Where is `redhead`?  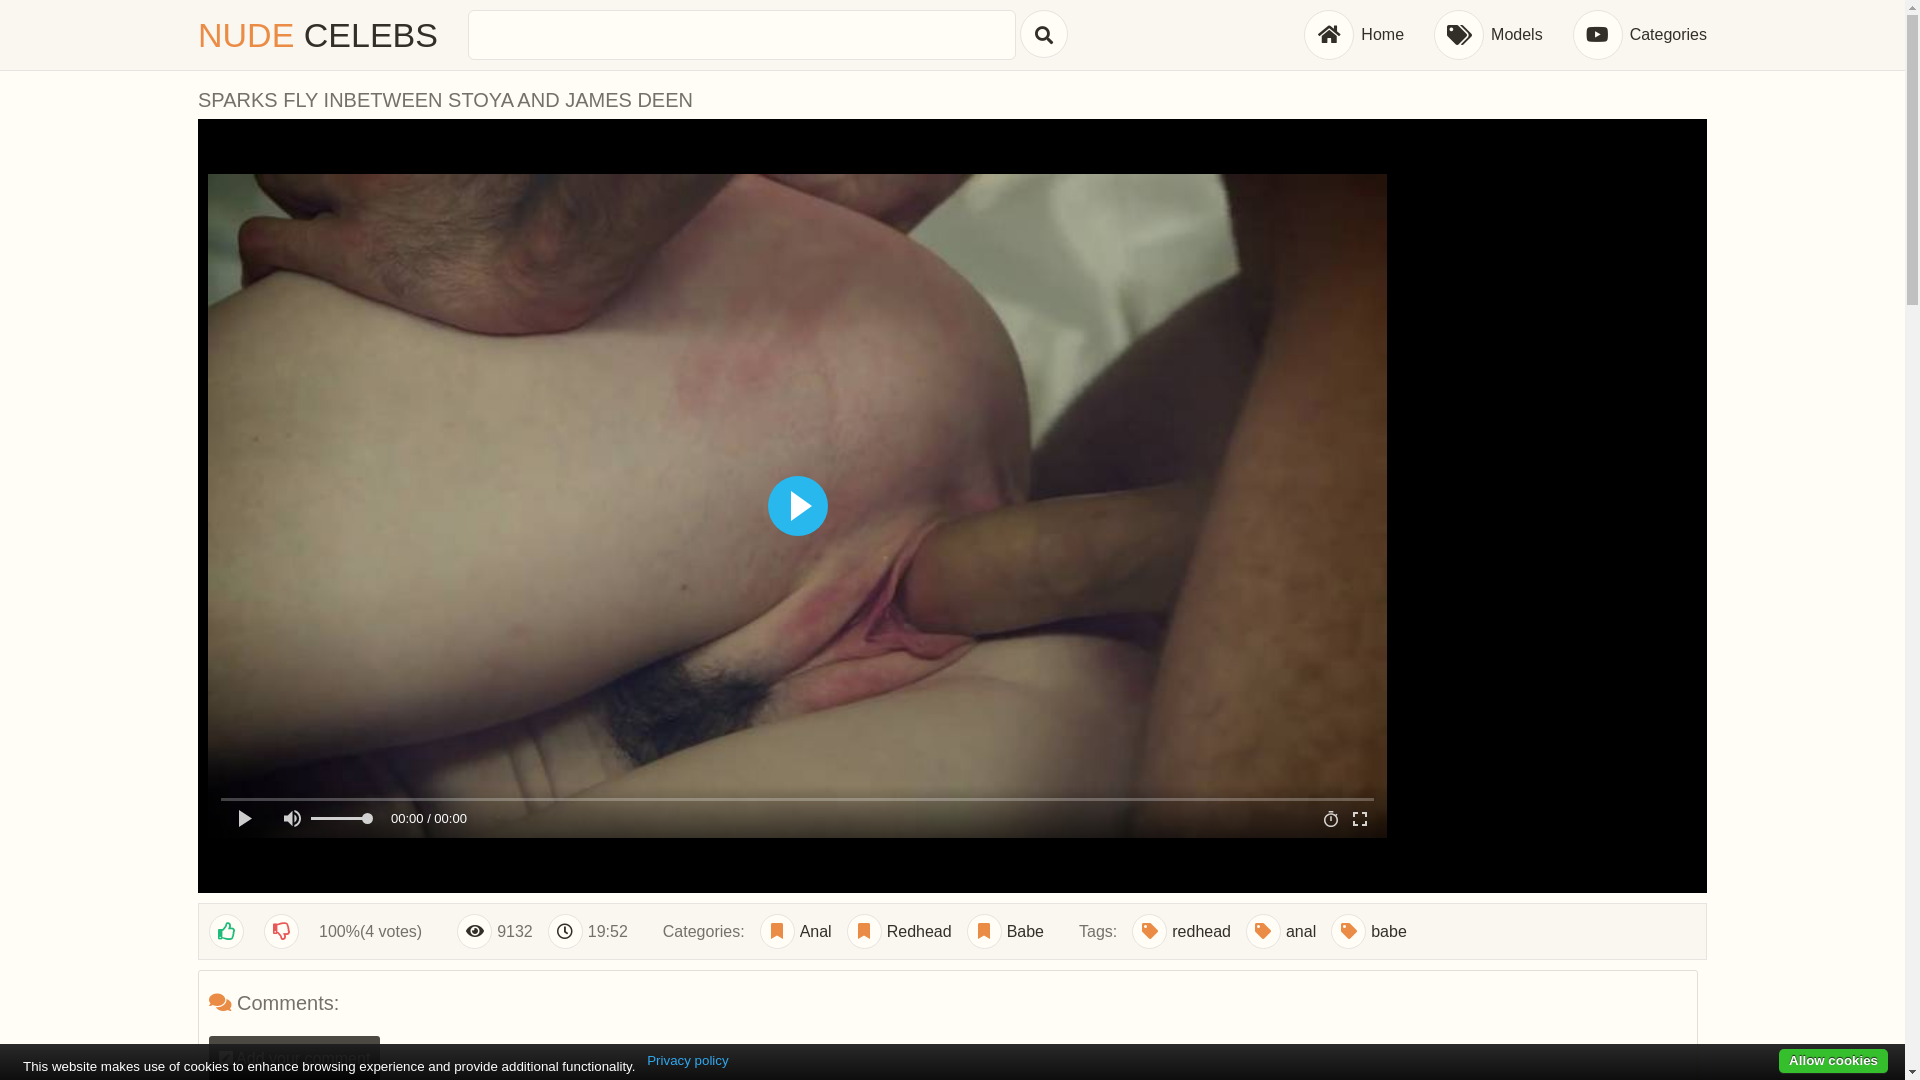 redhead is located at coordinates (1182, 932).